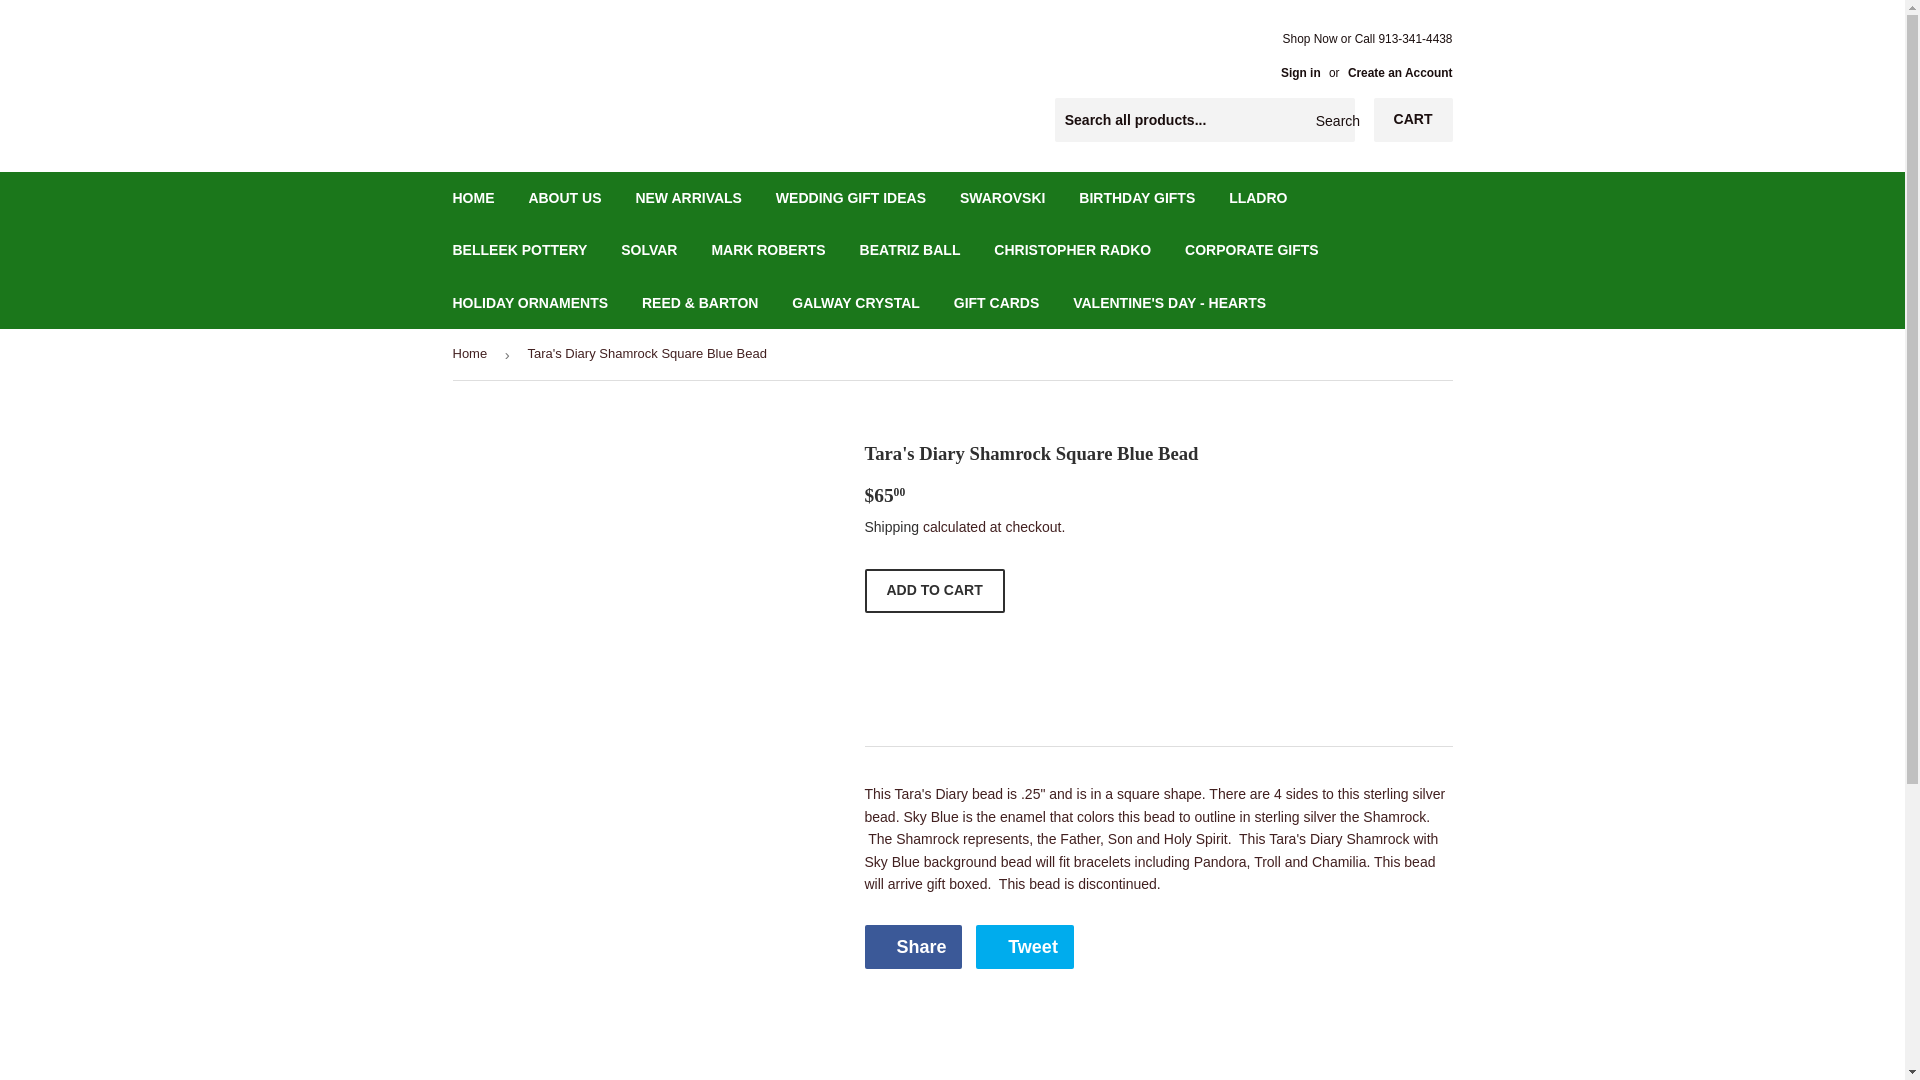 The height and width of the screenshot is (1080, 1920). I want to click on Create an Account, so click(1400, 72).